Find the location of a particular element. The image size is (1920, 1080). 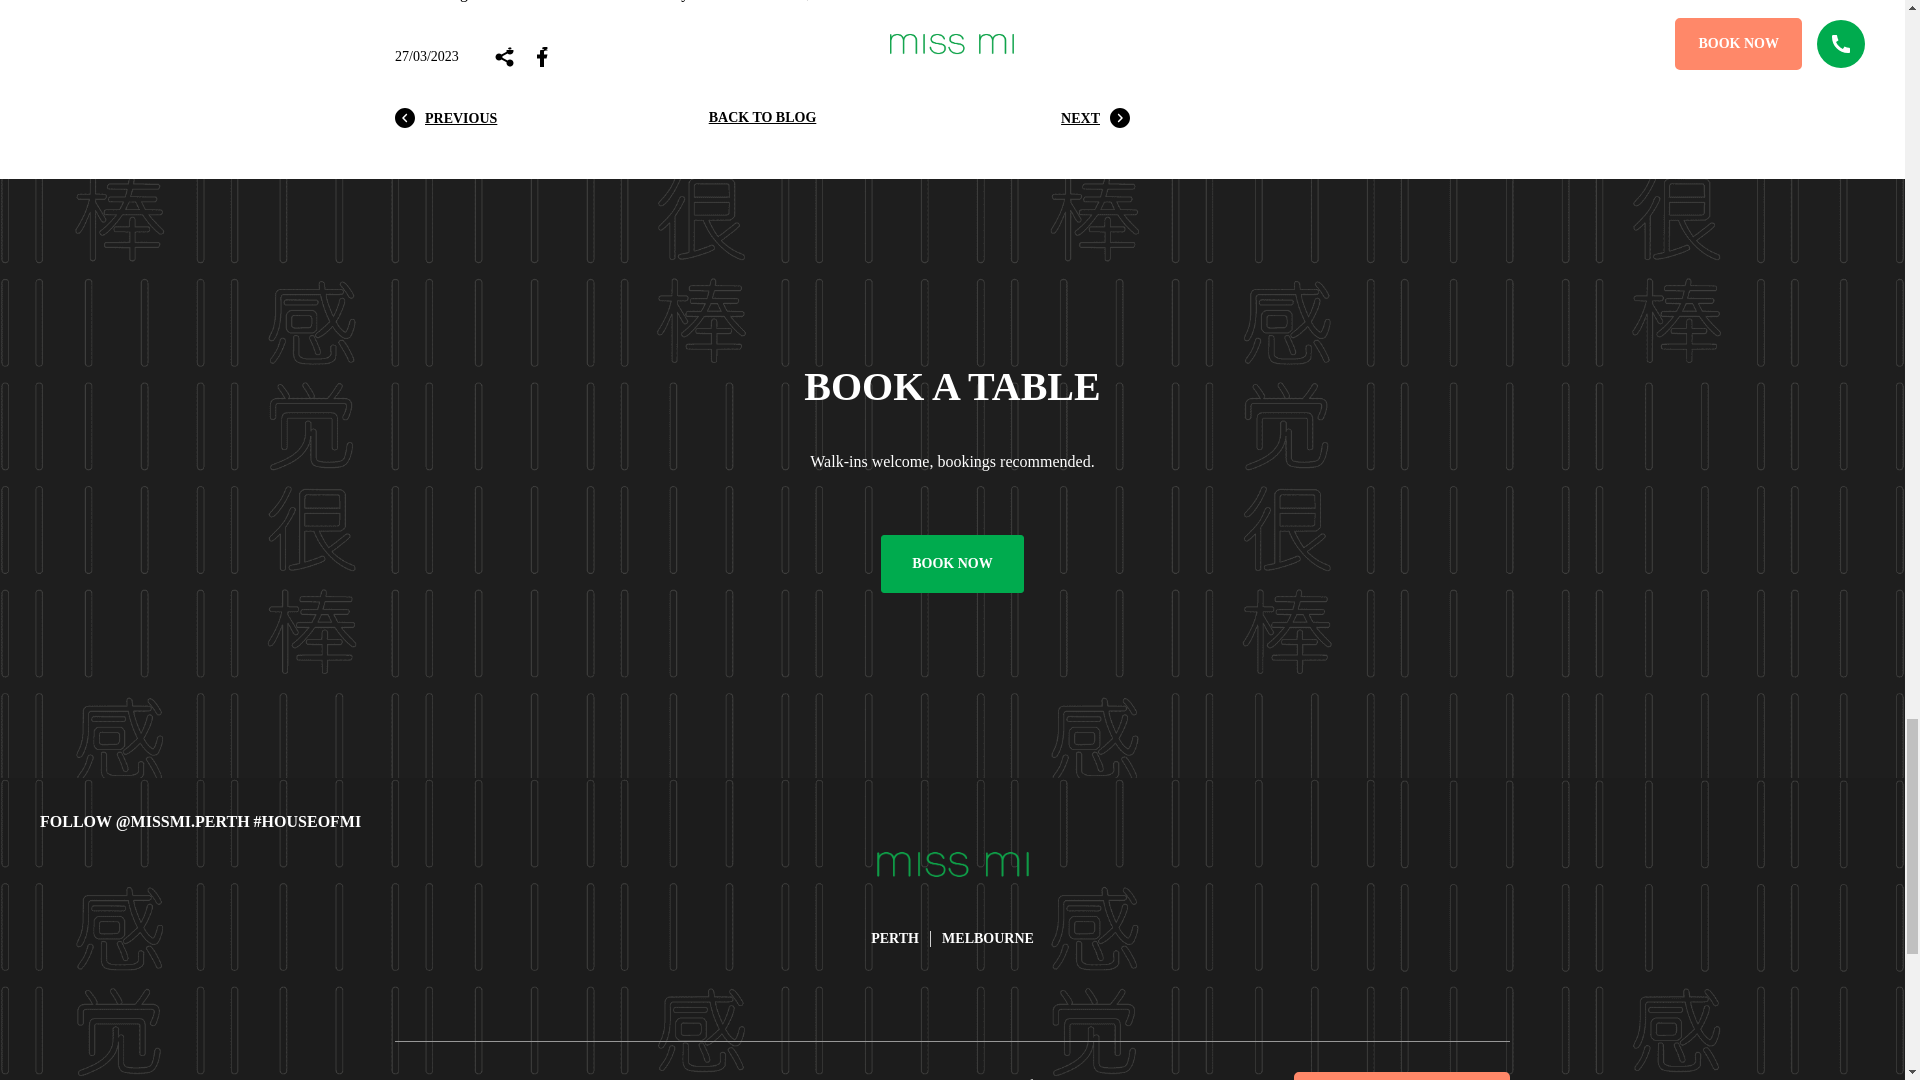

MELBOURNE is located at coordinates (988, 938).